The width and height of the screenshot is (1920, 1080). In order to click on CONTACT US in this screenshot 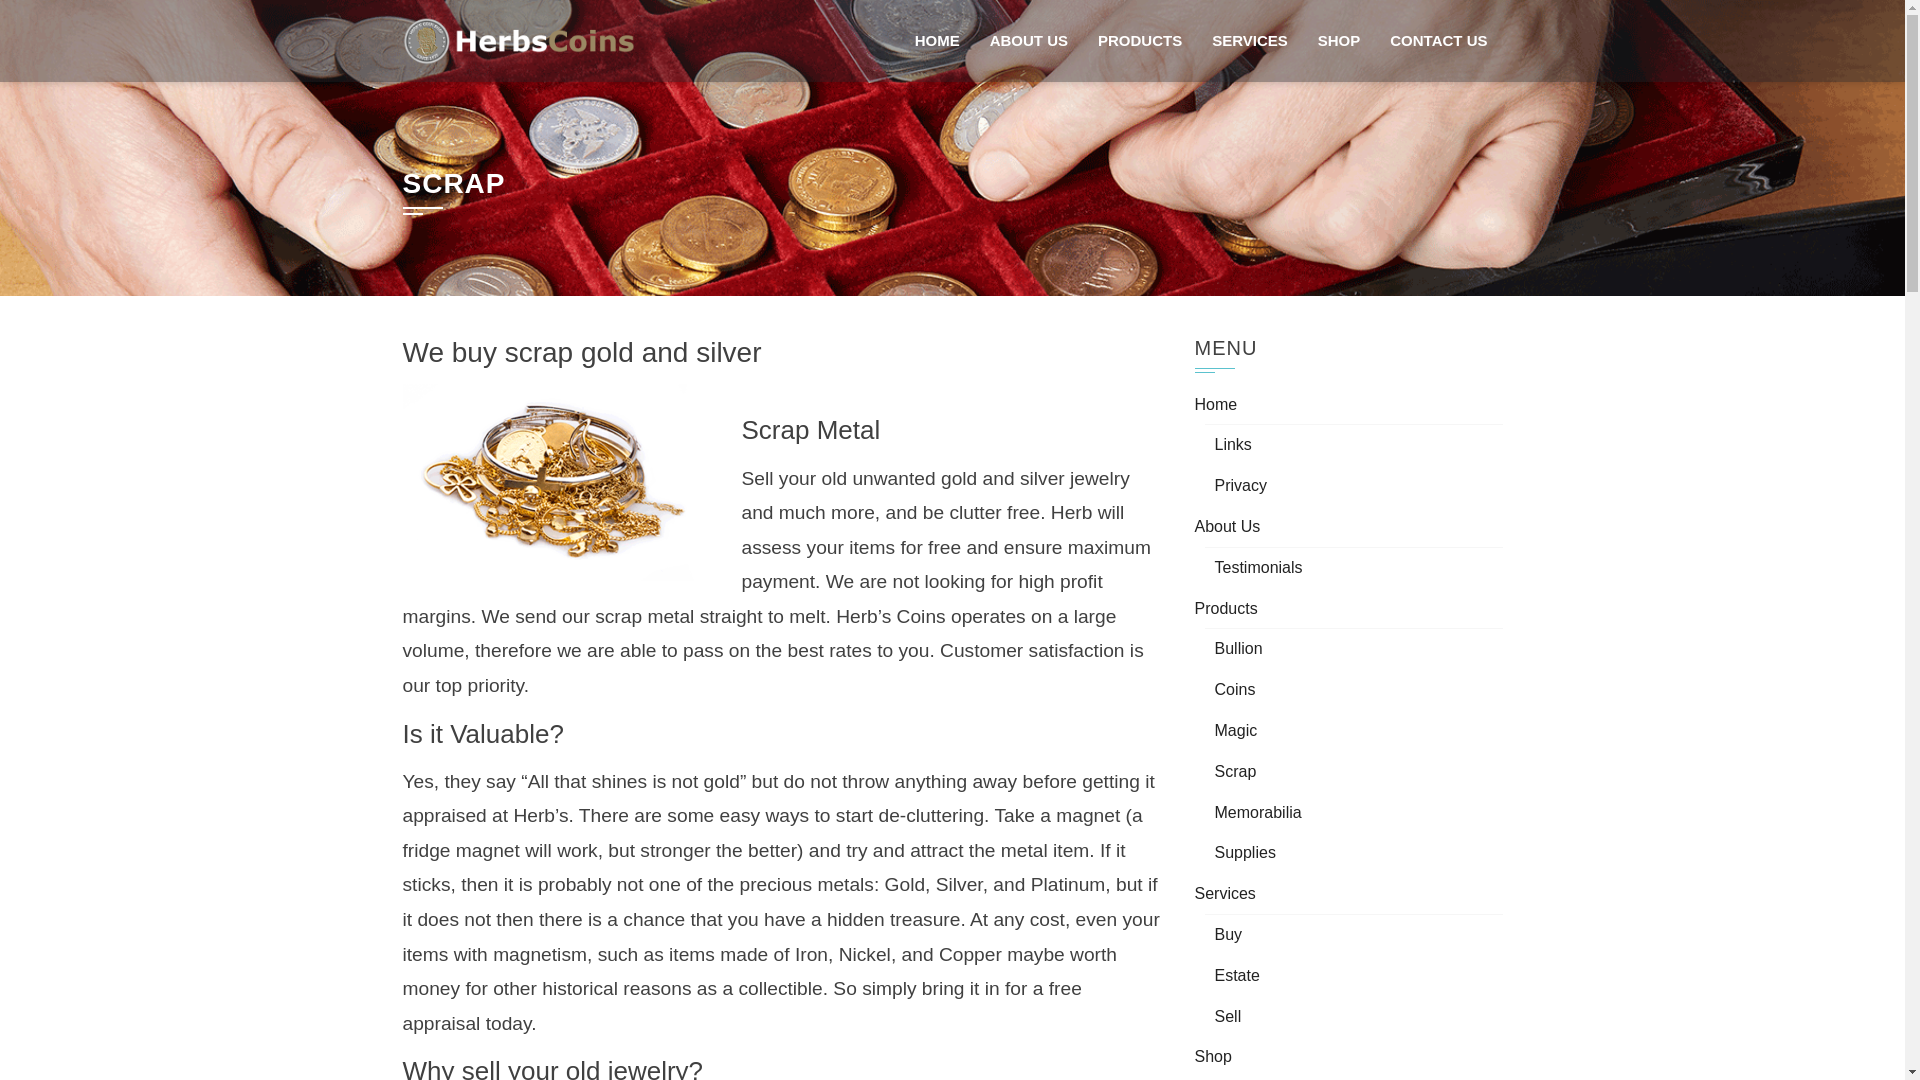, I will do `click(1438, 41)`.